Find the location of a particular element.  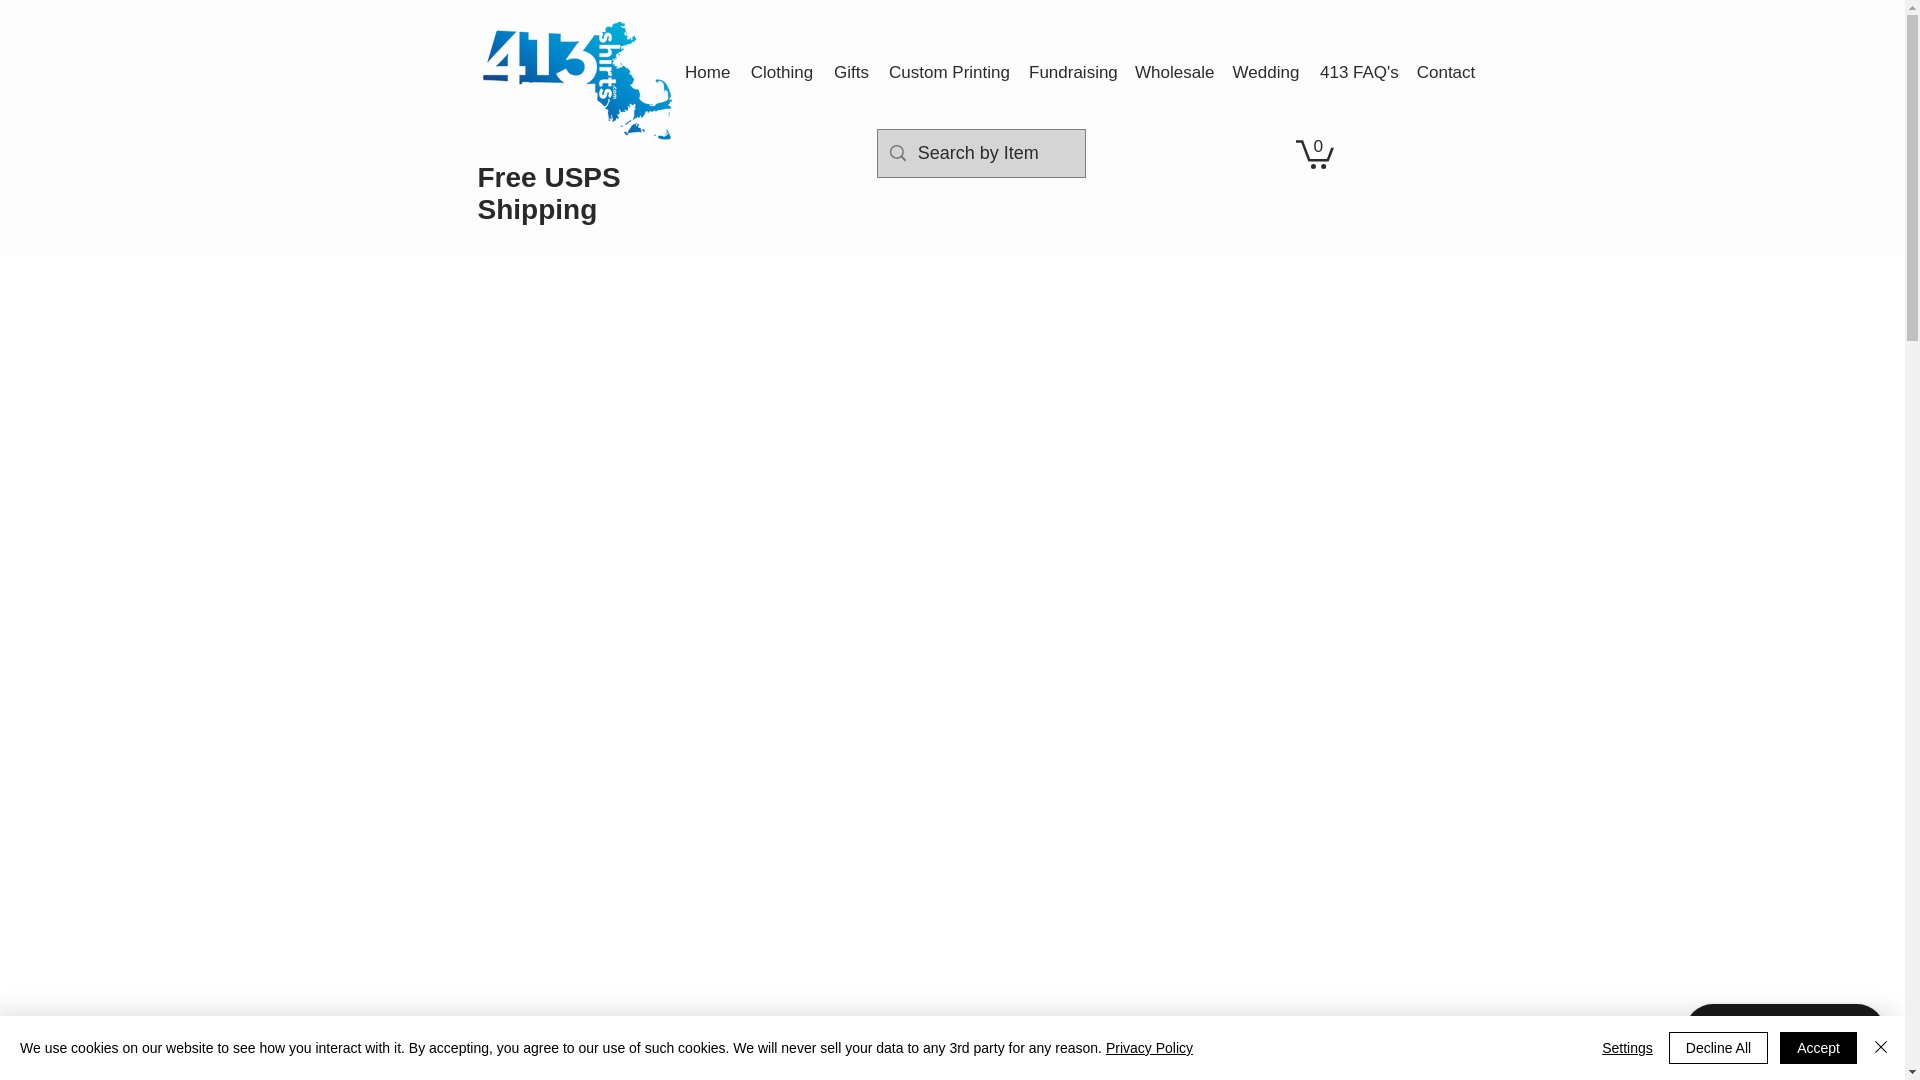

Wholesale is located at coordinates (1173, 72).